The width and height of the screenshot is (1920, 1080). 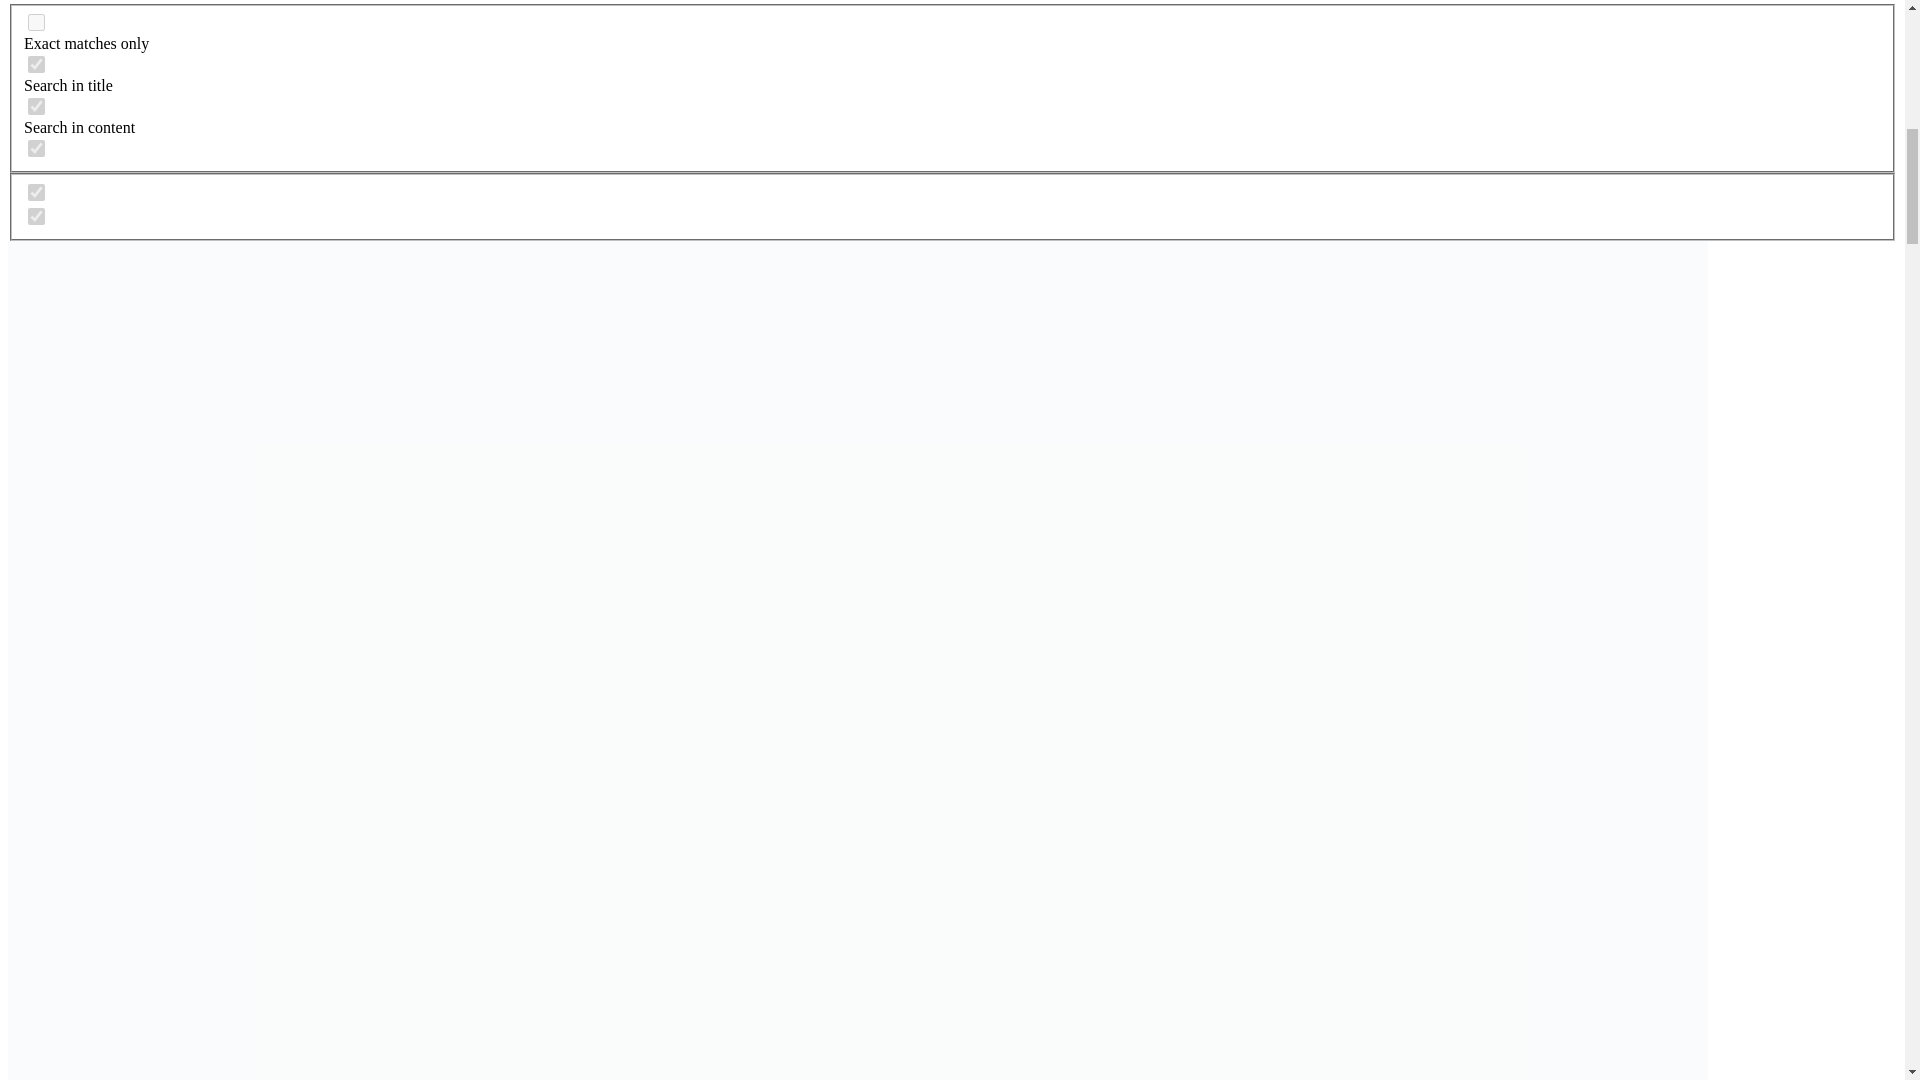 What do you see at coordinates (36, 216) in the screenshot?
I see `page` at bounding box center [36, 216].